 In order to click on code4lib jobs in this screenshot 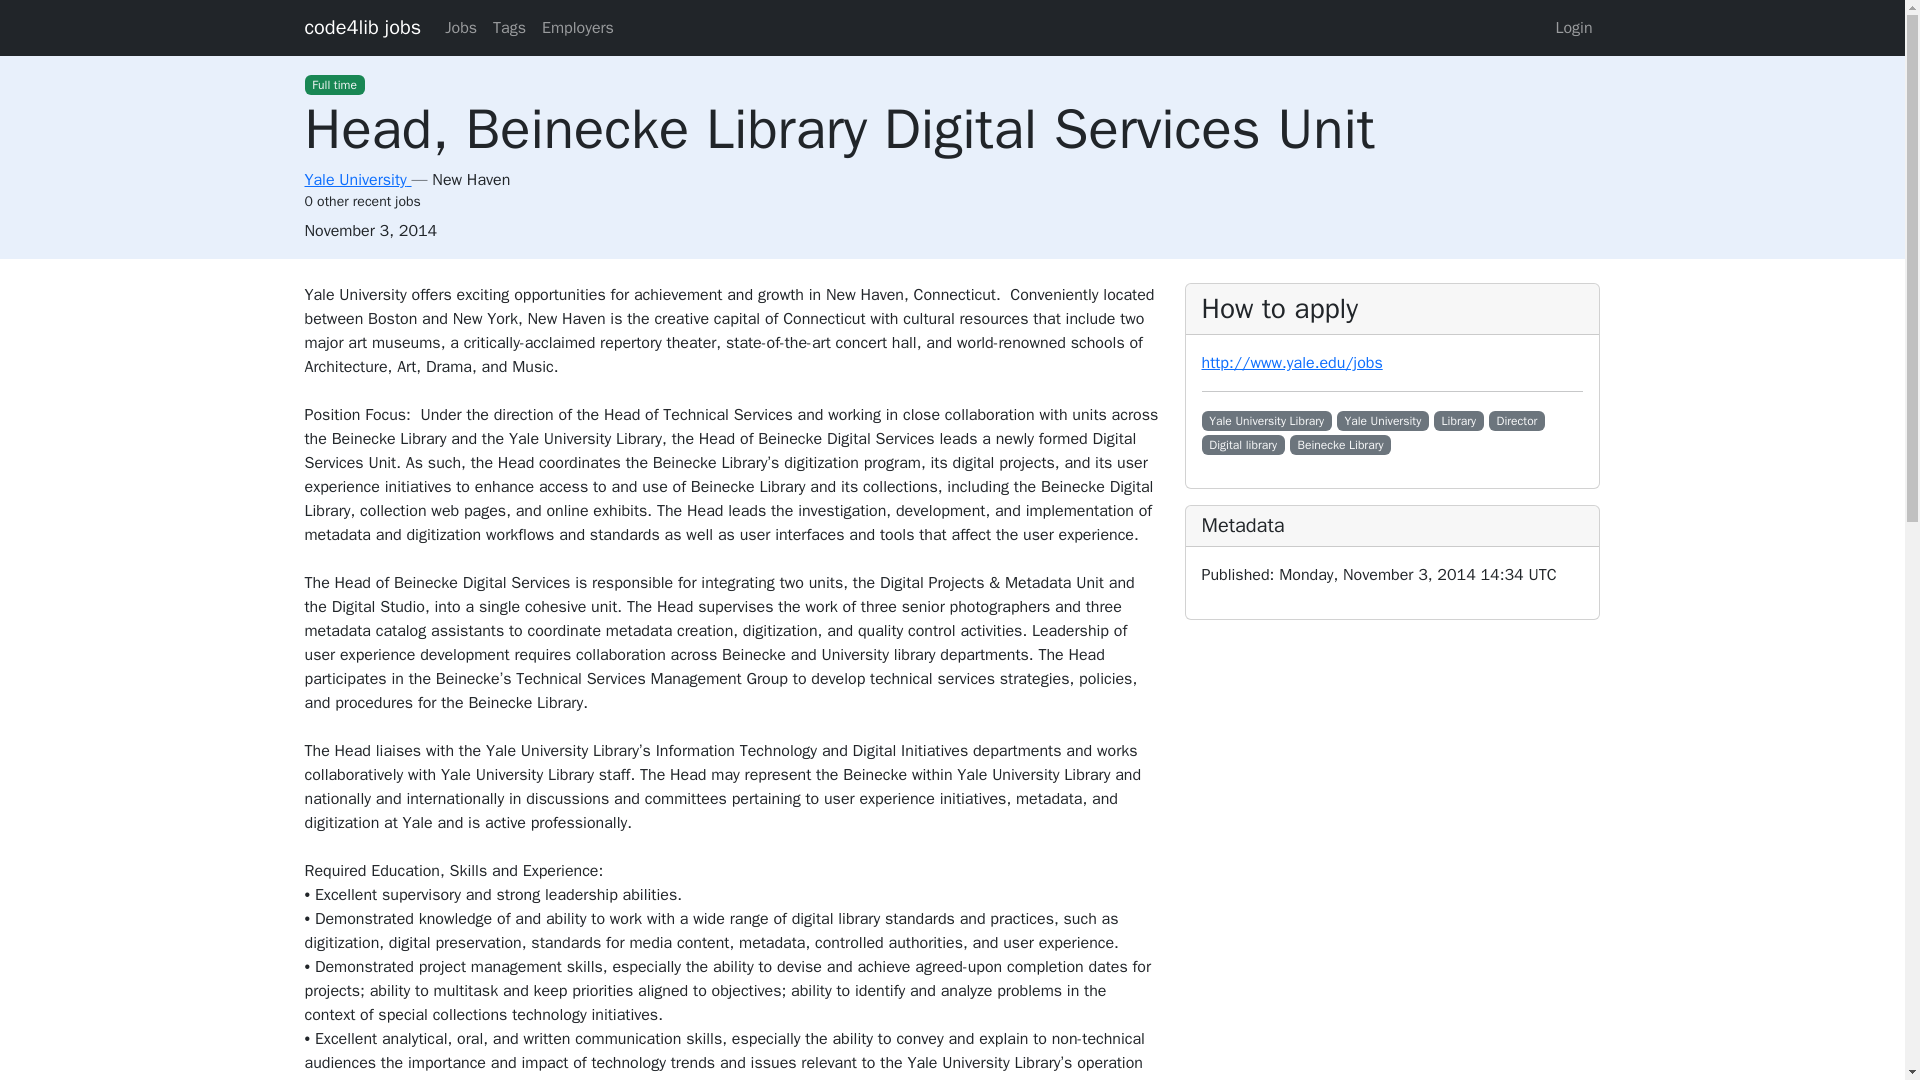, I will do `click(362, 27)`.